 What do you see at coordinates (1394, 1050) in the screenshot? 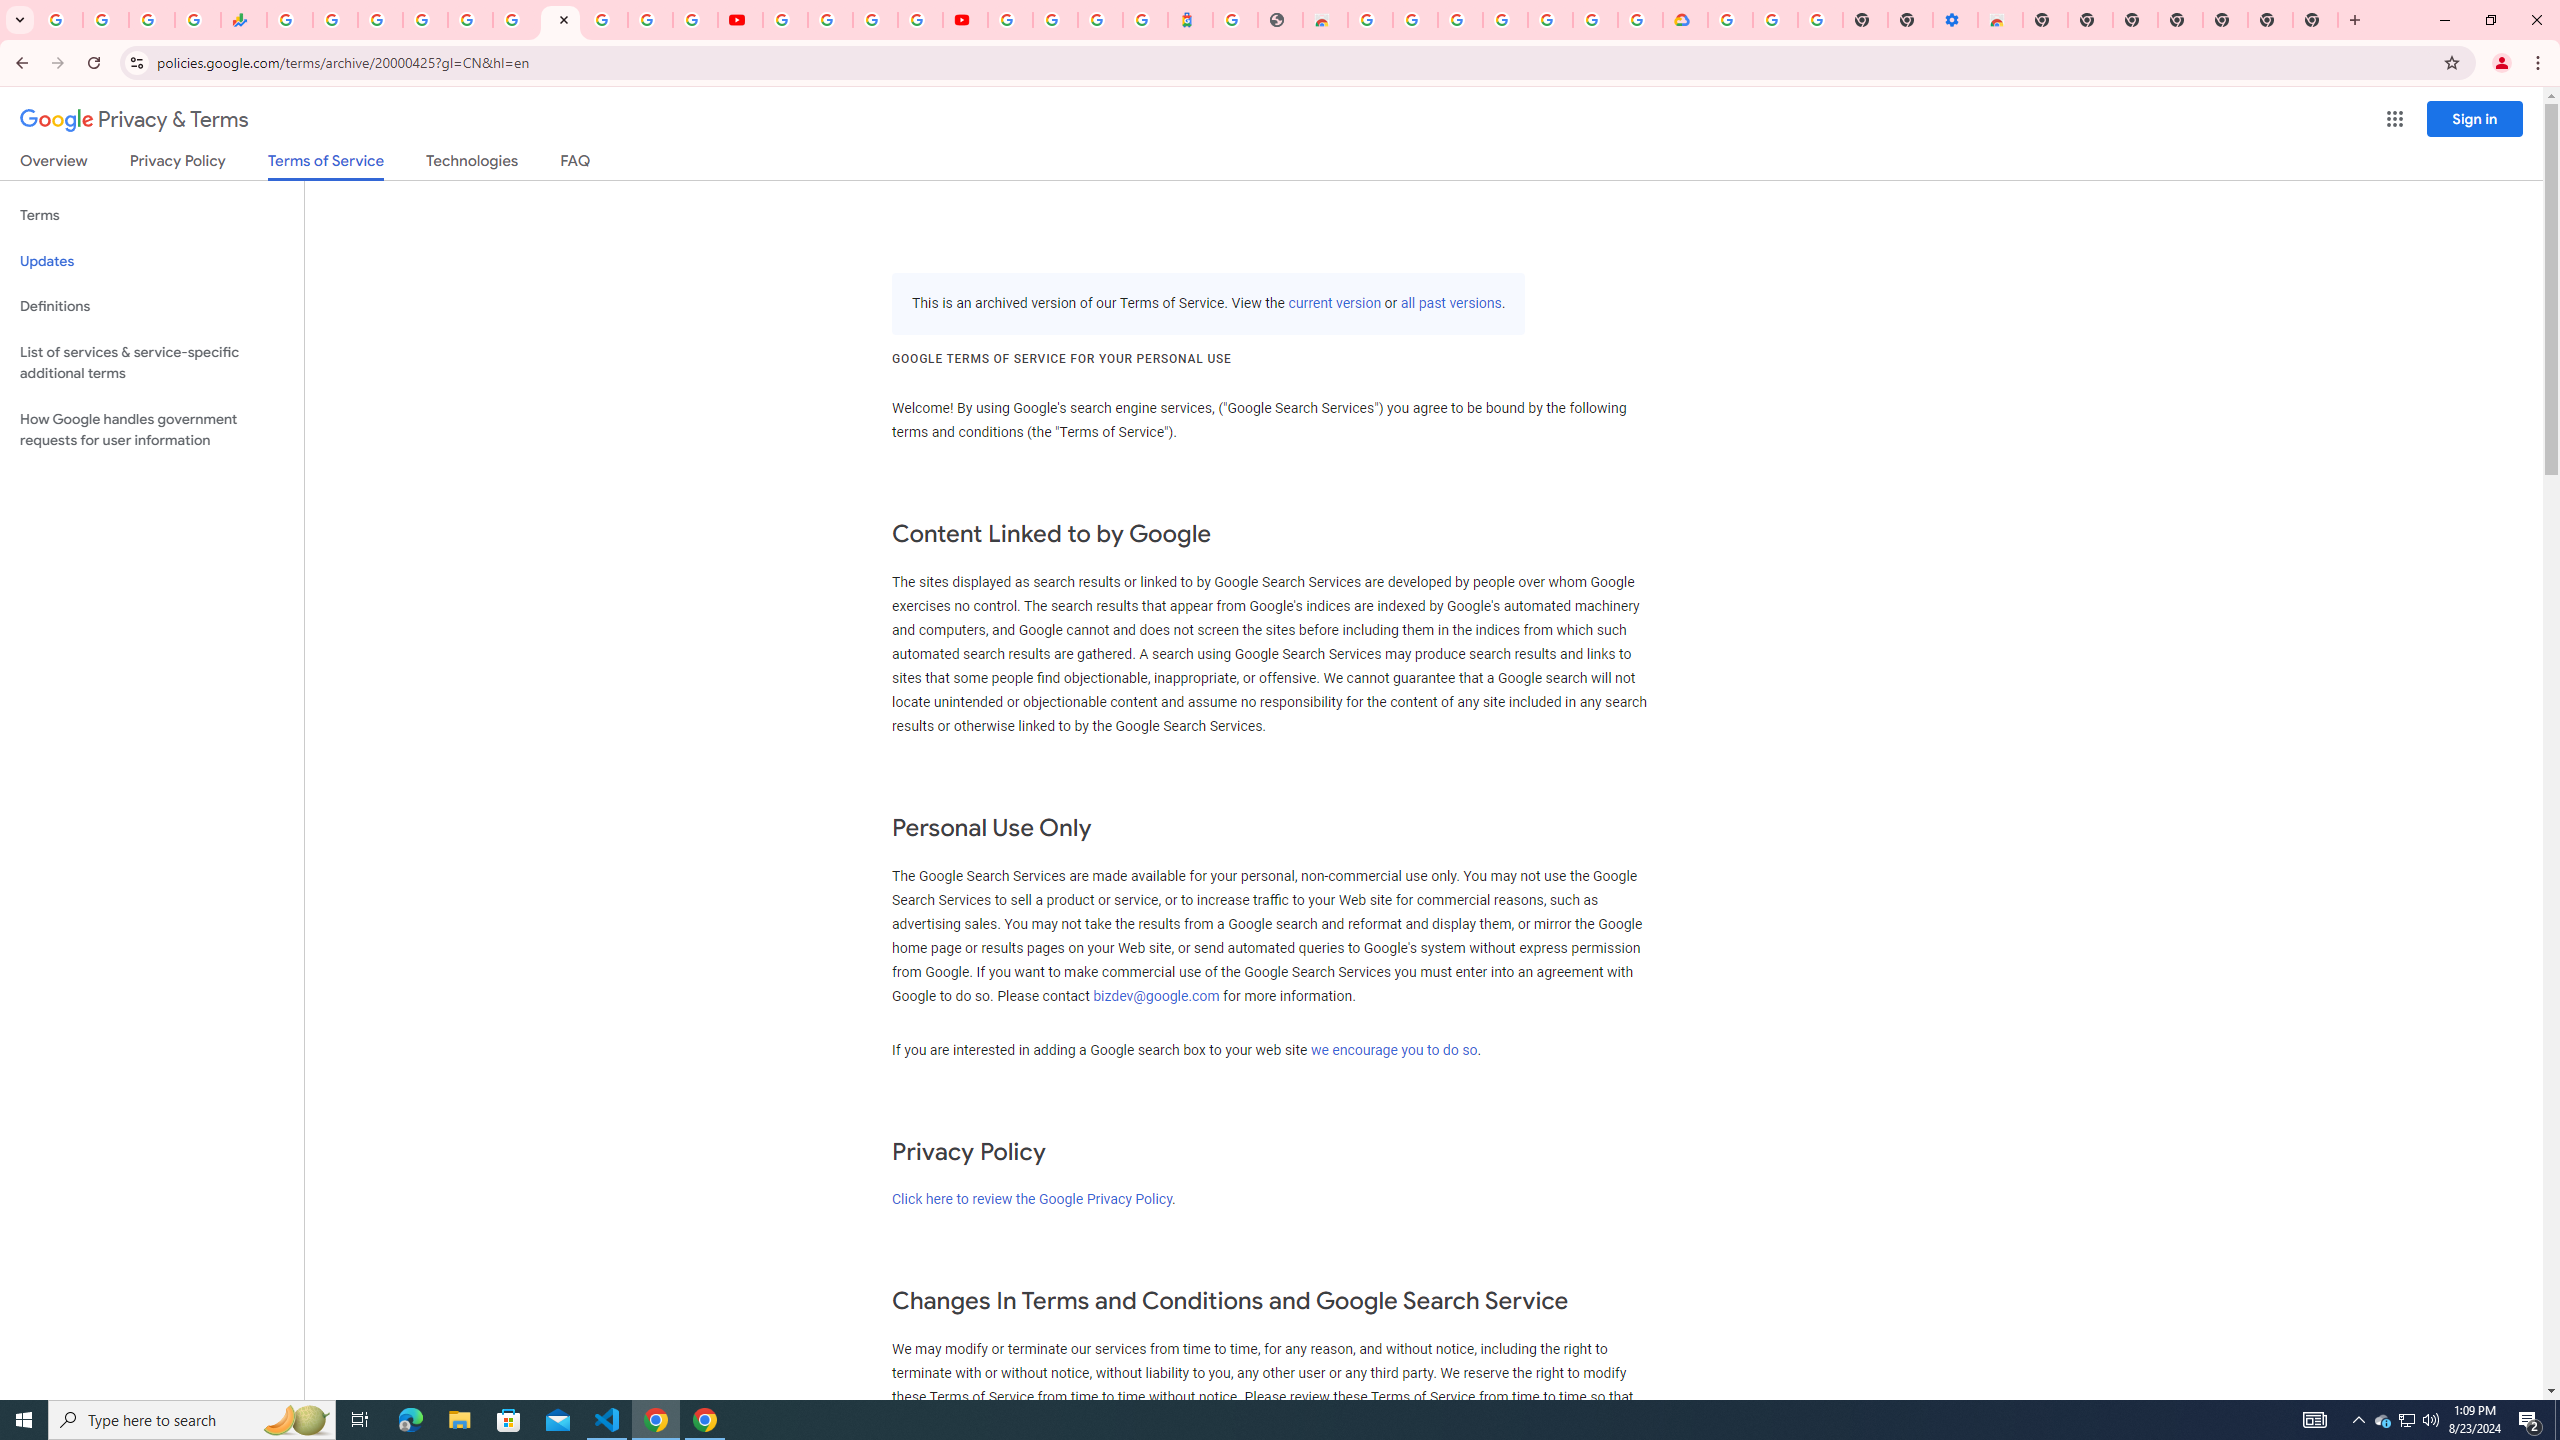
I see `we encourage you to do so` at bounding box center [1394, 1050].